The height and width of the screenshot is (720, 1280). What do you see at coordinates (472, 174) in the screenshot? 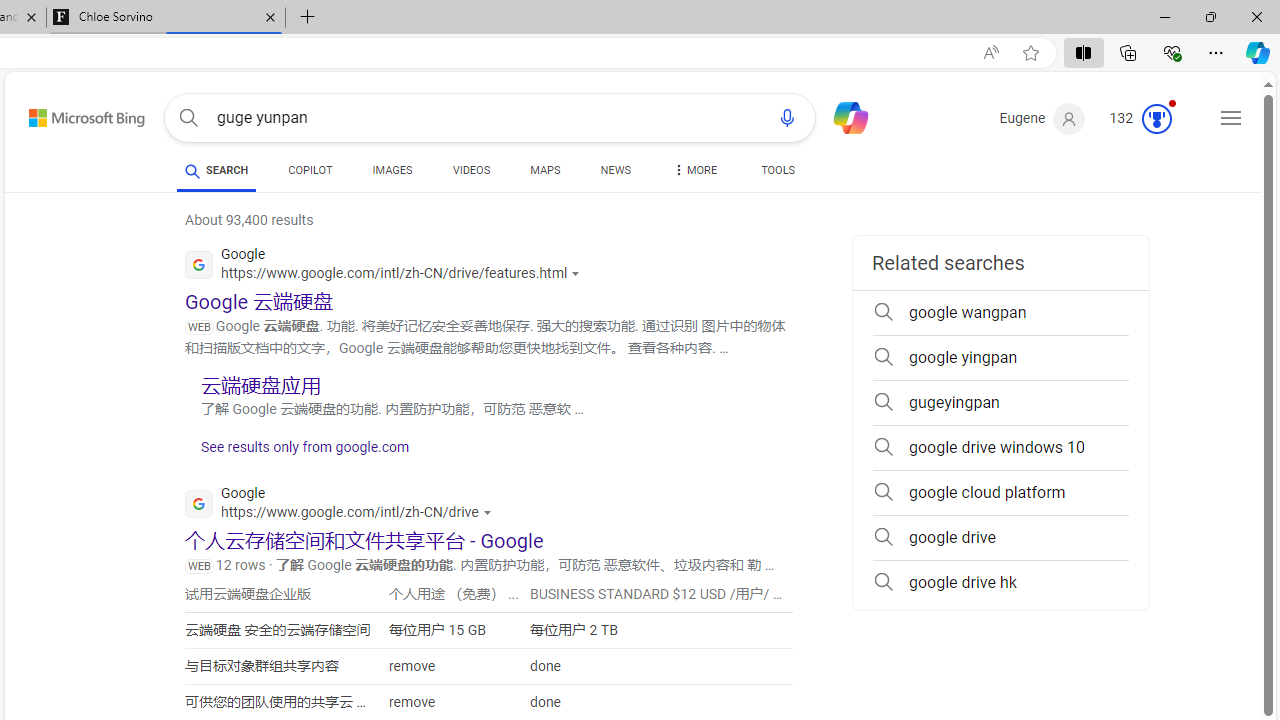
I see `VIDEOS` at bounding box center [472, 174].